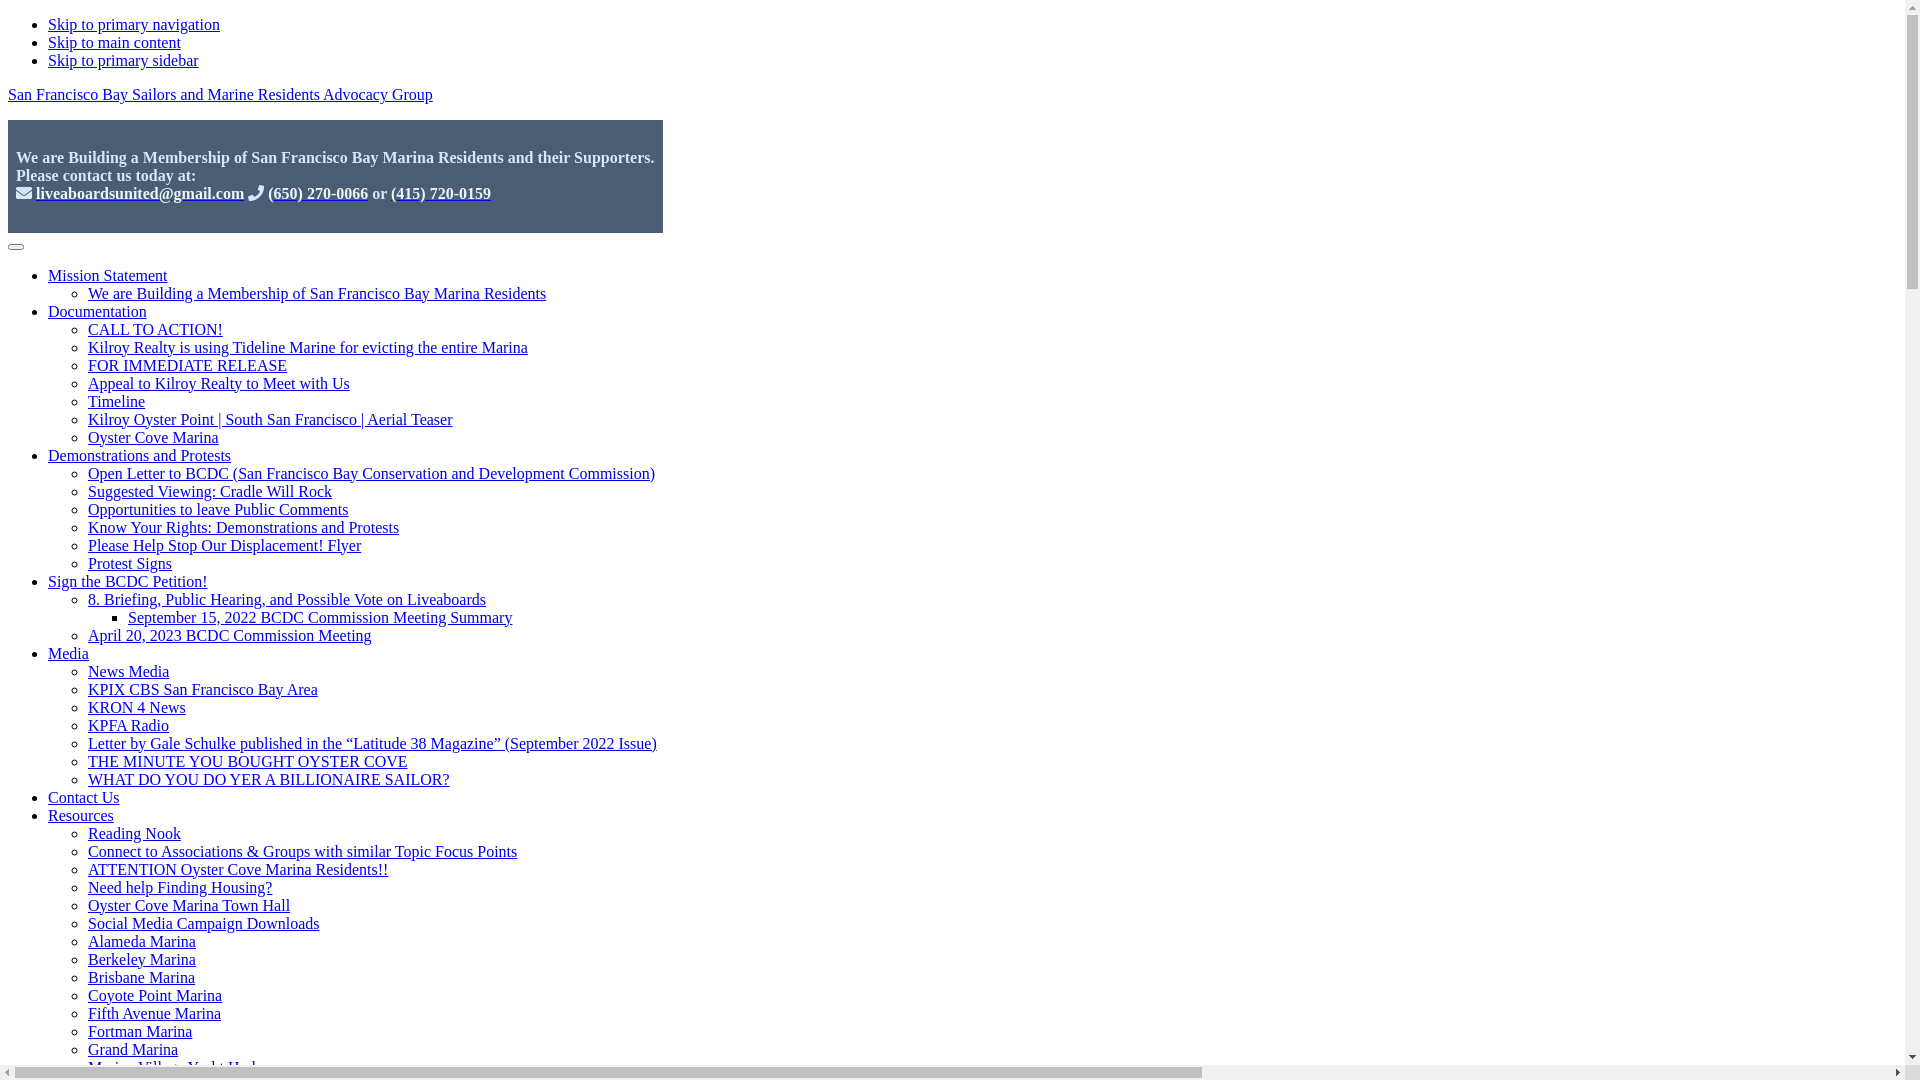 The image size is (1920, 1080). Describe the element at coordinates (156, 330) in the screenshot. I see `CALL TO ACTION!` at that location.